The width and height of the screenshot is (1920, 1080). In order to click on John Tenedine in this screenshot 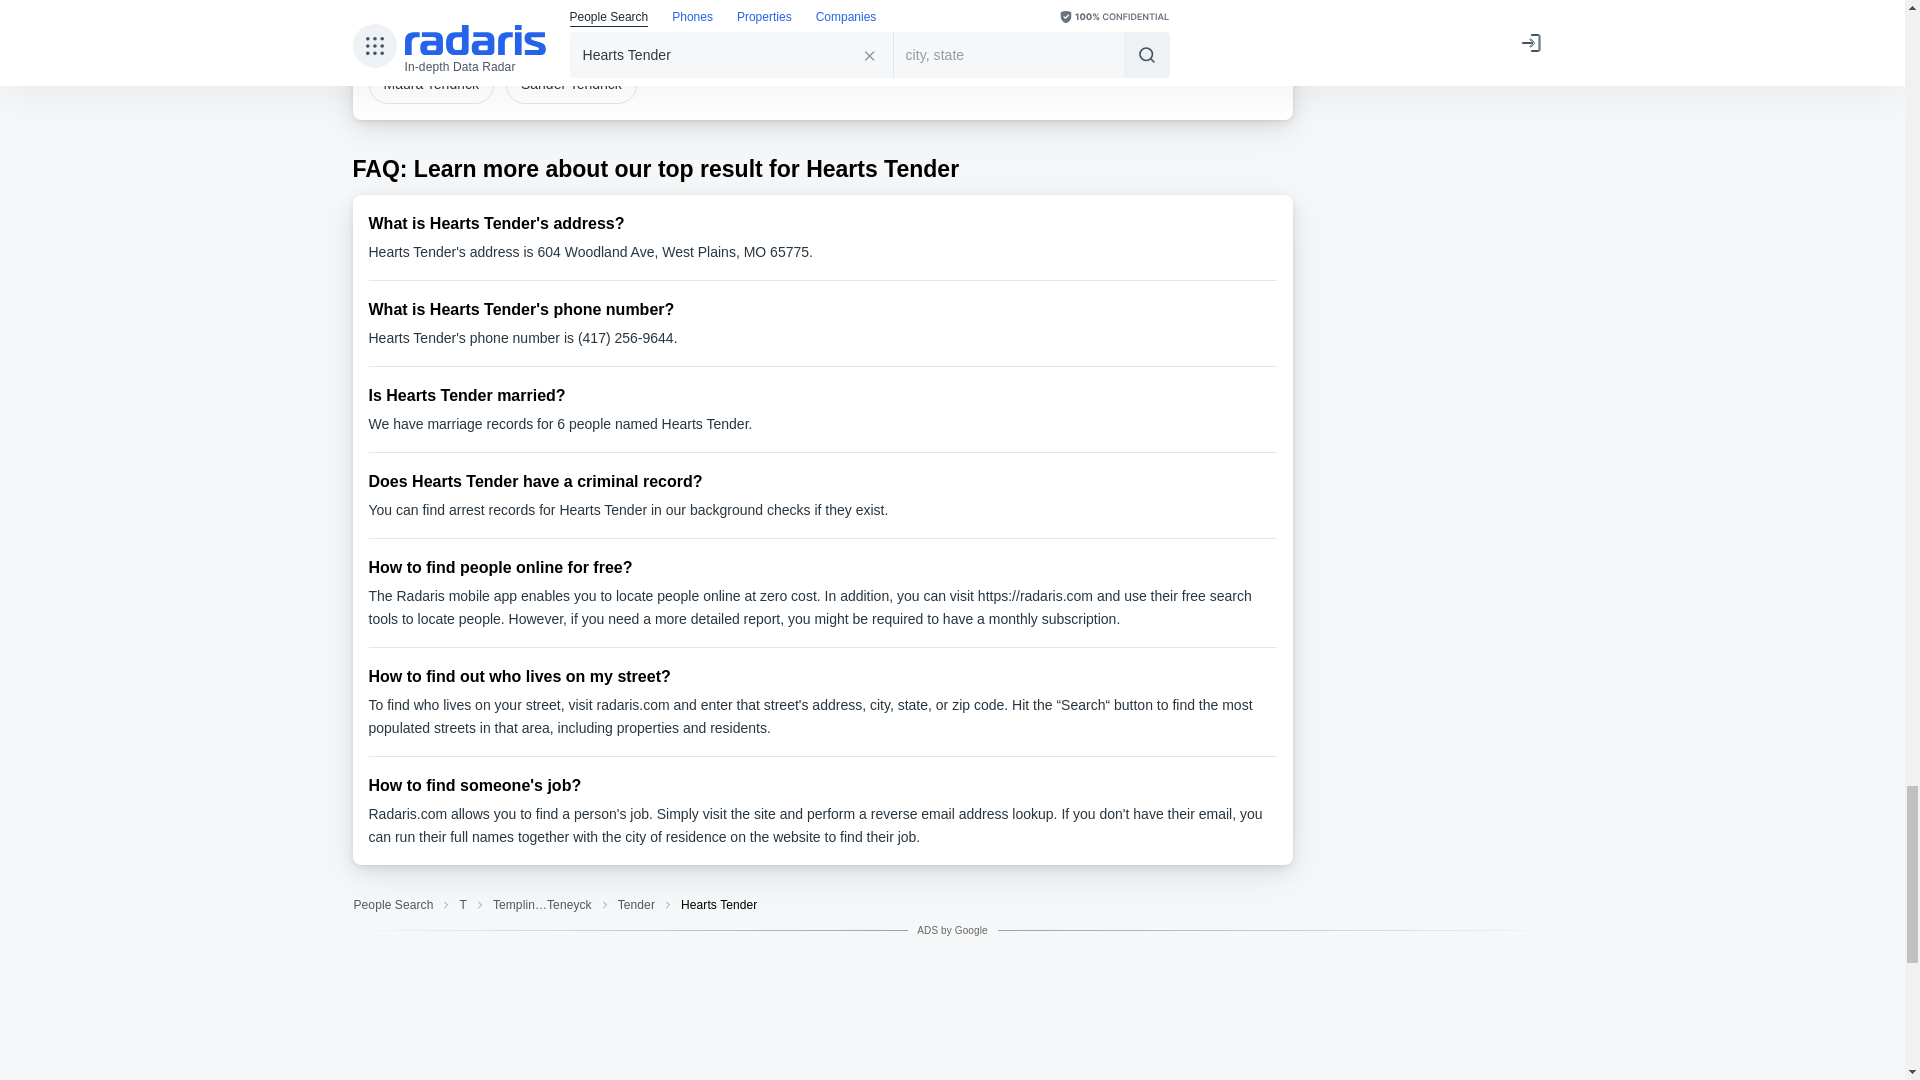, I will do `click(828, 35)`.